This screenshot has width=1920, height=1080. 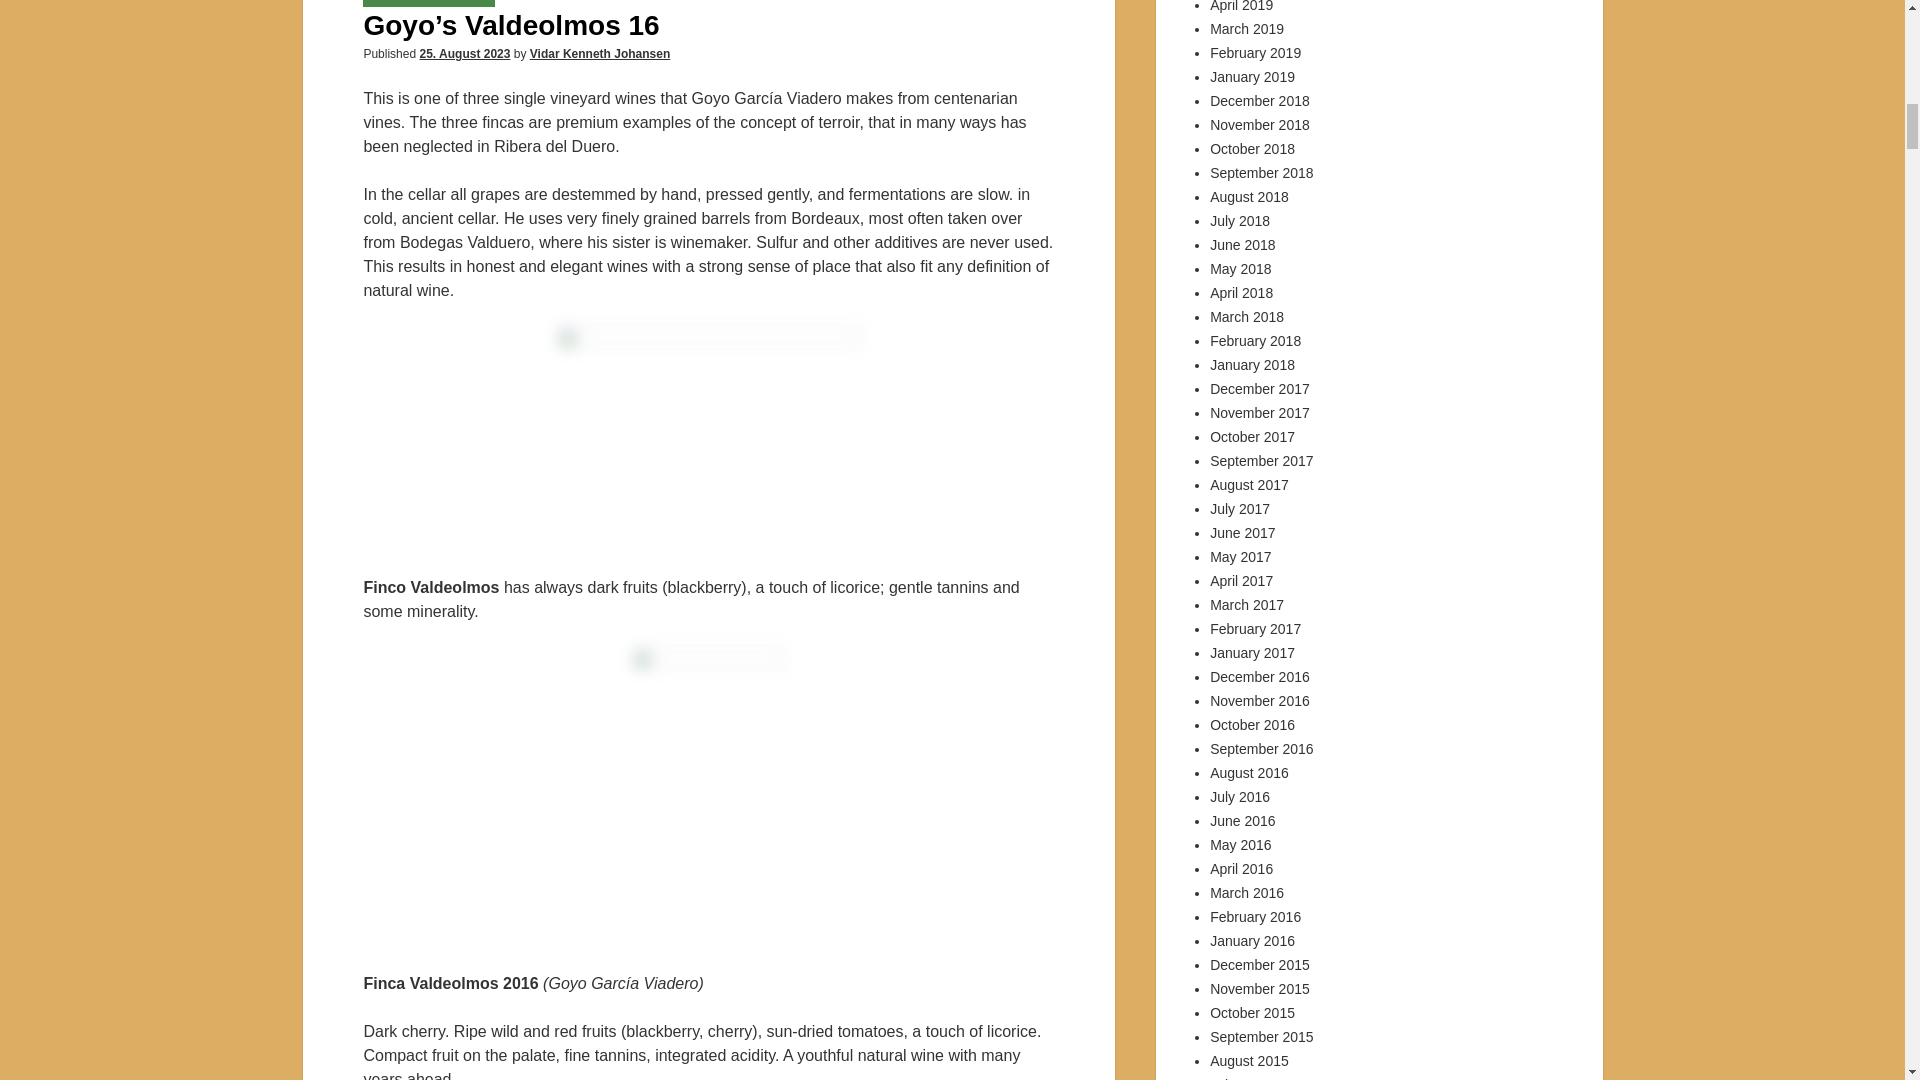 What do you see at coordinates (600, 54) in the screenshot?
I see `Vidar Kenneth Johansen` at bounding box center [600, 54].